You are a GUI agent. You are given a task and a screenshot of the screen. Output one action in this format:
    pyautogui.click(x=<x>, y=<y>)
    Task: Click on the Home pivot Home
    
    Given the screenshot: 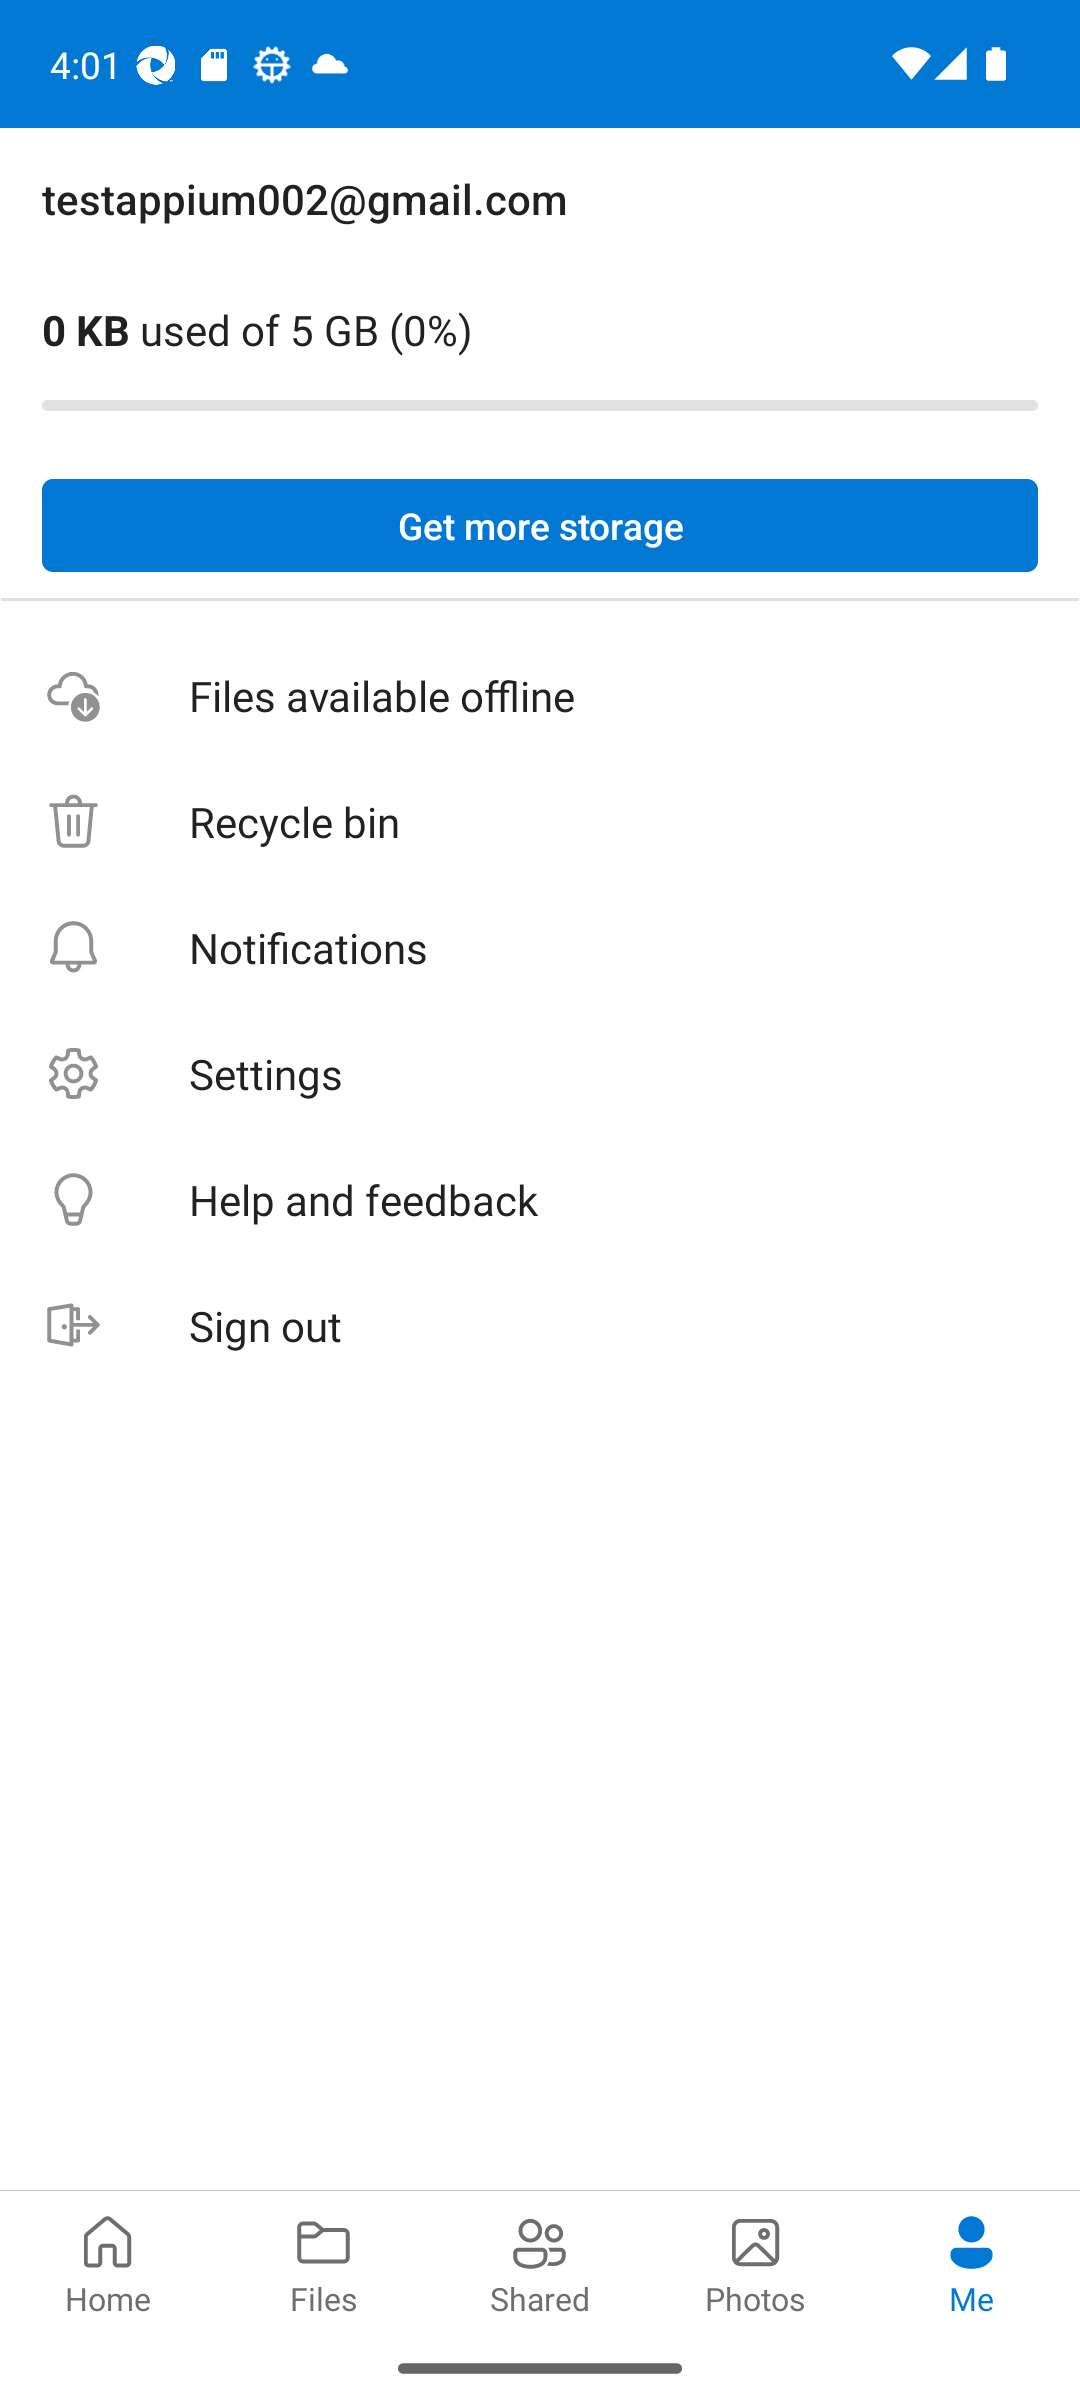 What is the action you would take?
    pyautogui.click(x=108, y=2262)
    